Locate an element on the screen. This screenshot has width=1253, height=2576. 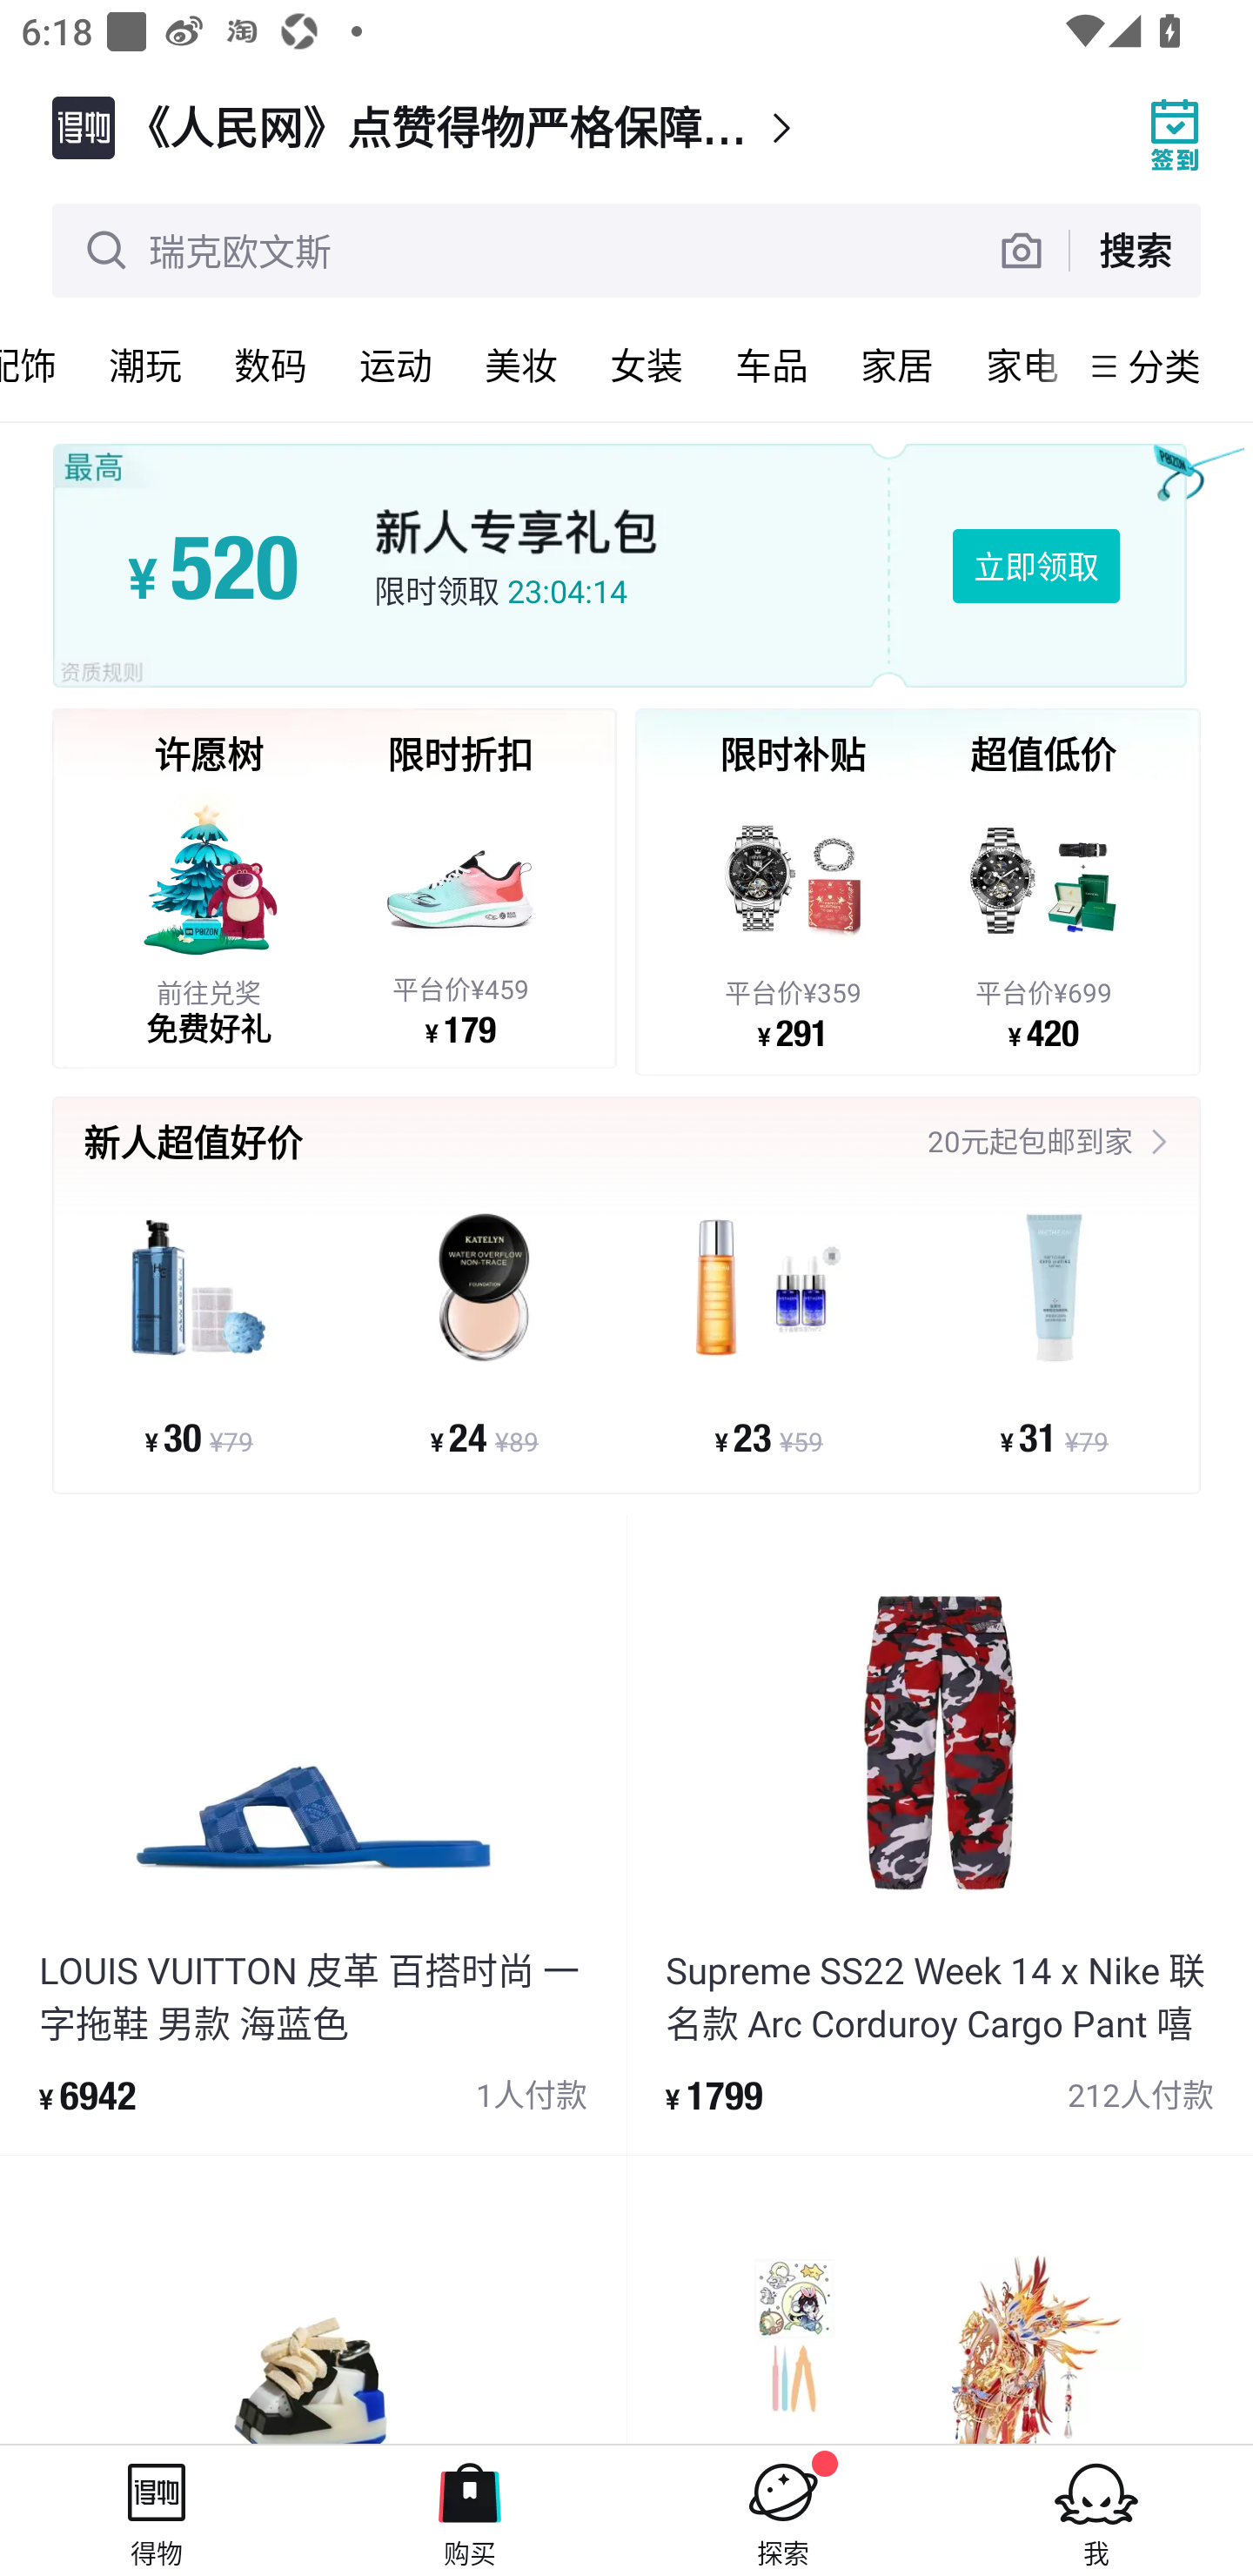
¥ 31 ¥79 is located at coordinates (1053, 1332).